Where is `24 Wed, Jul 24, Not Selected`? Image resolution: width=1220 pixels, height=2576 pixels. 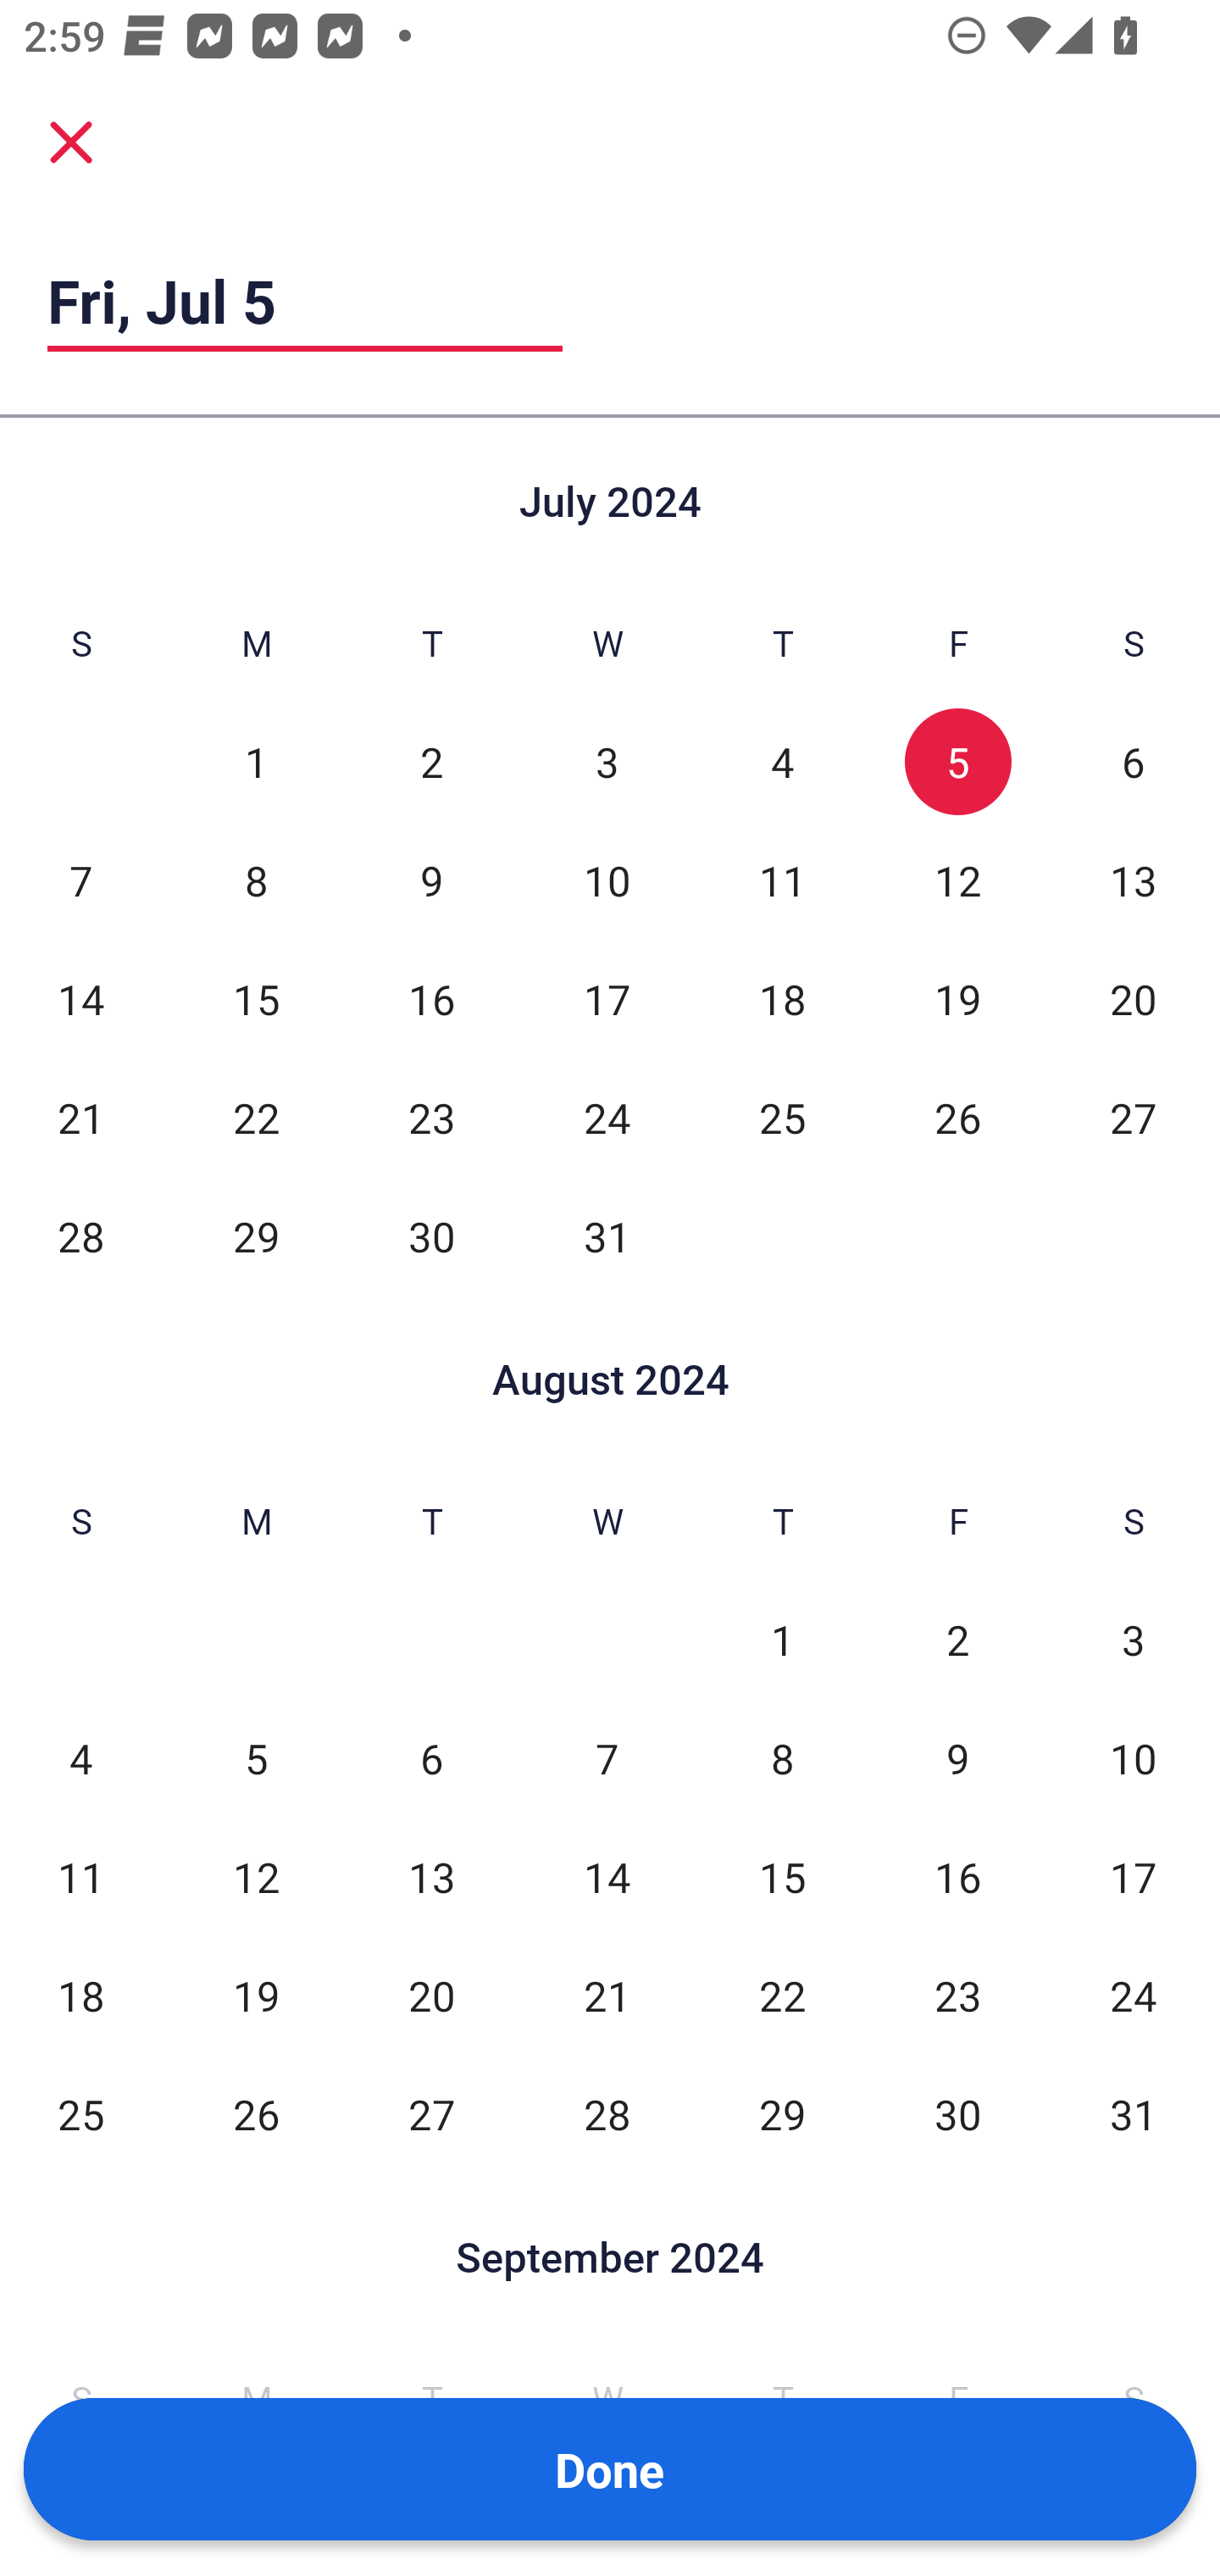
24 Wed, Jul 24, Not Selected is located at coordinates (607, 1118).